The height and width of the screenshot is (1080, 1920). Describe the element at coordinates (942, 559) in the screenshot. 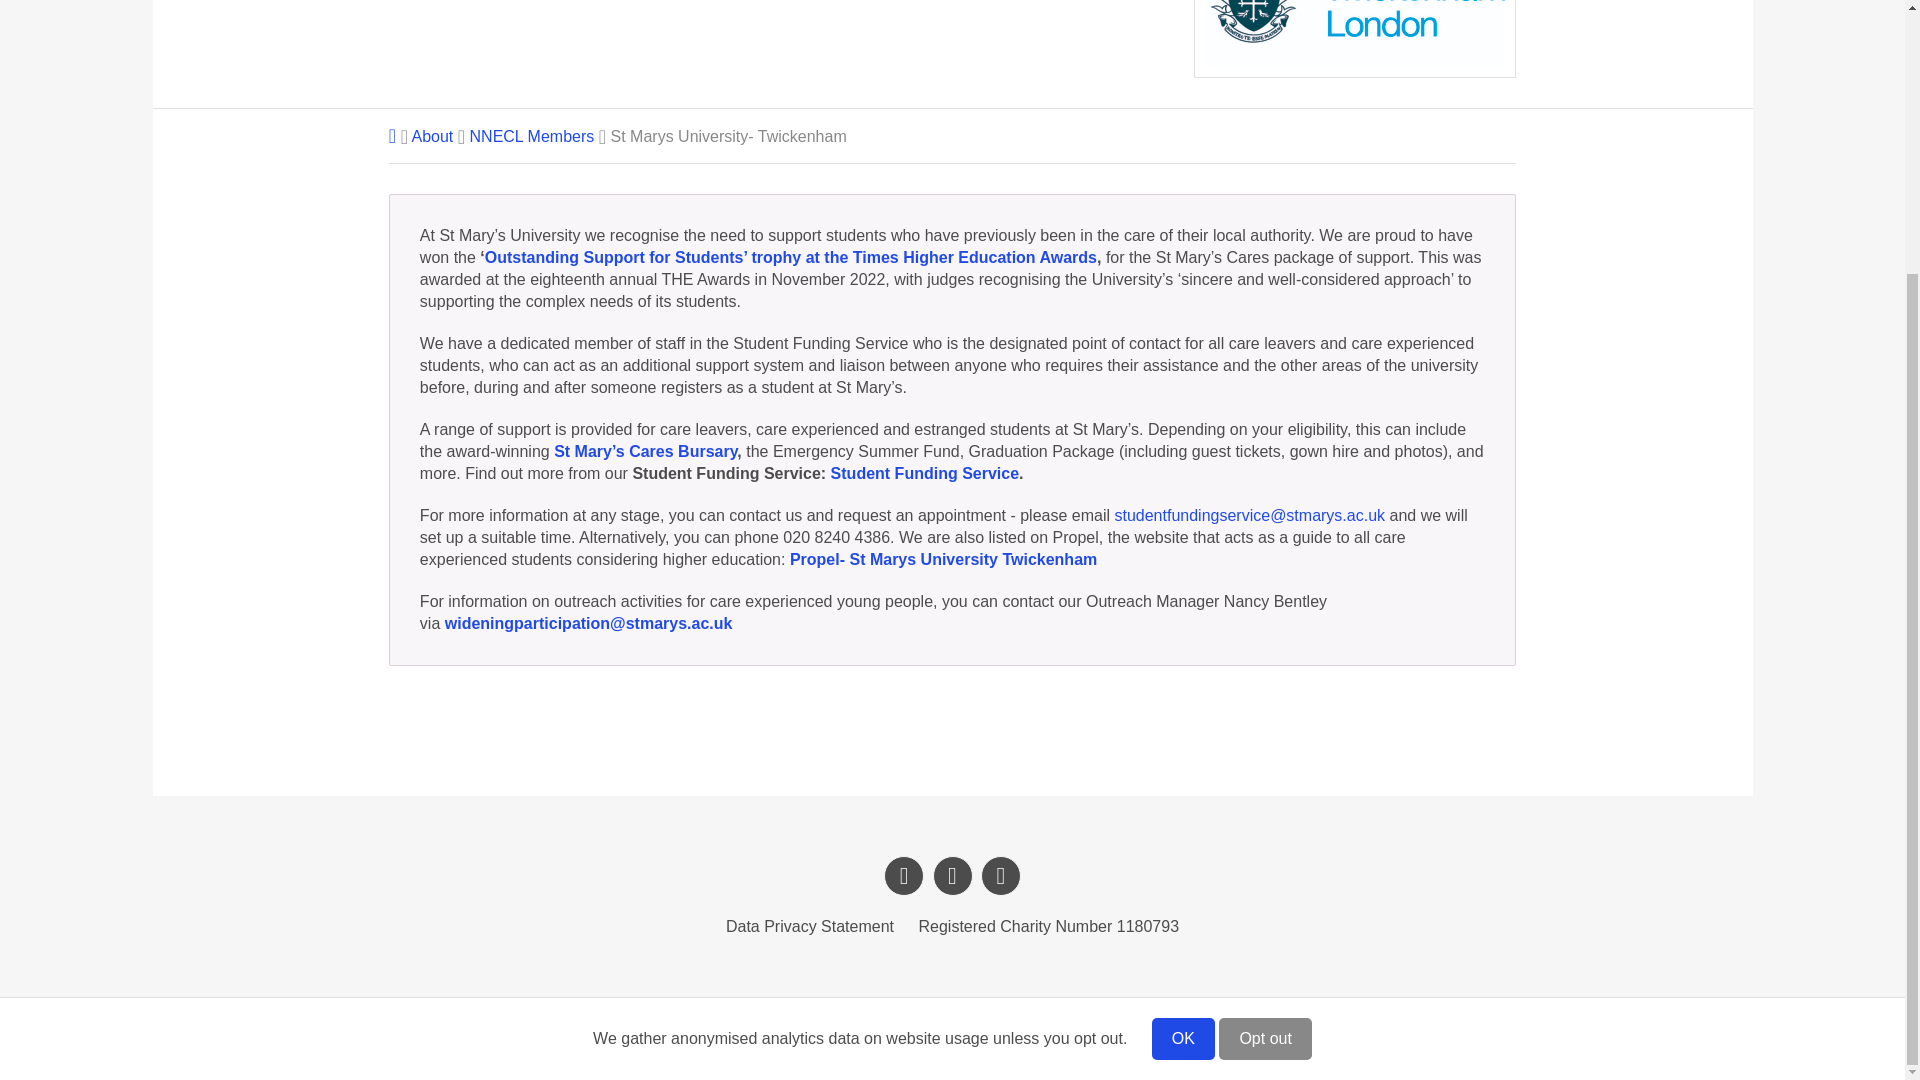

I see `Propel- St Marys University Twickenham` at that location.